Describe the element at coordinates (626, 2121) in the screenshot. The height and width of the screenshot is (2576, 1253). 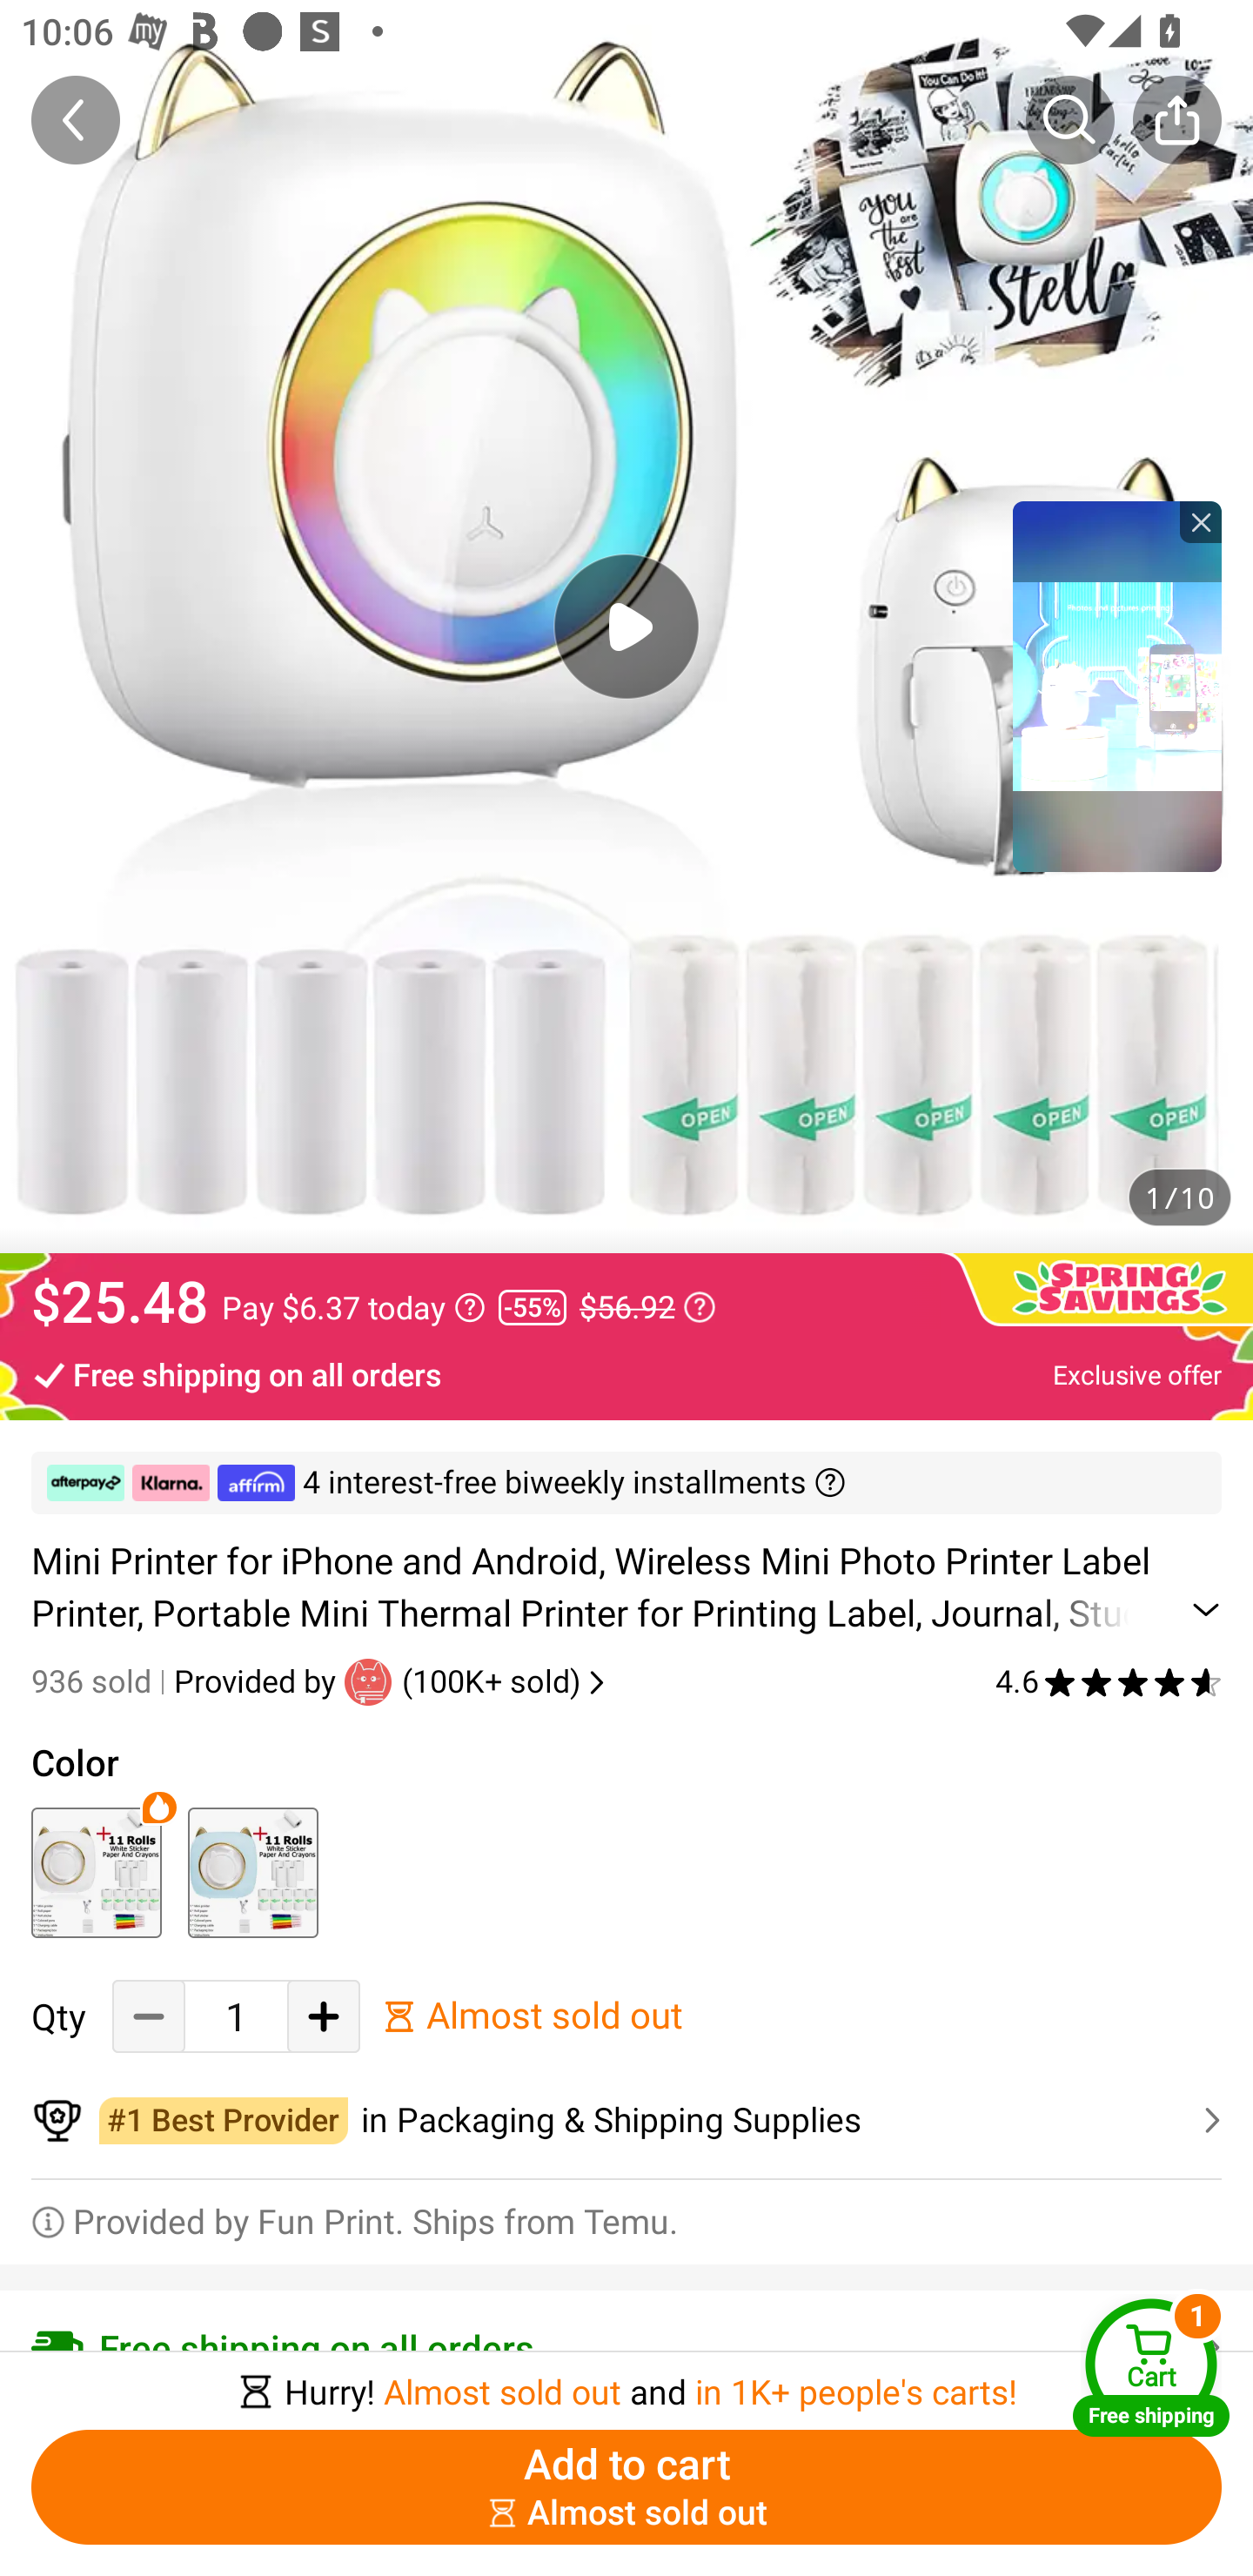
I see `￼￼in Packaging & Shipping Supplies` at that location.